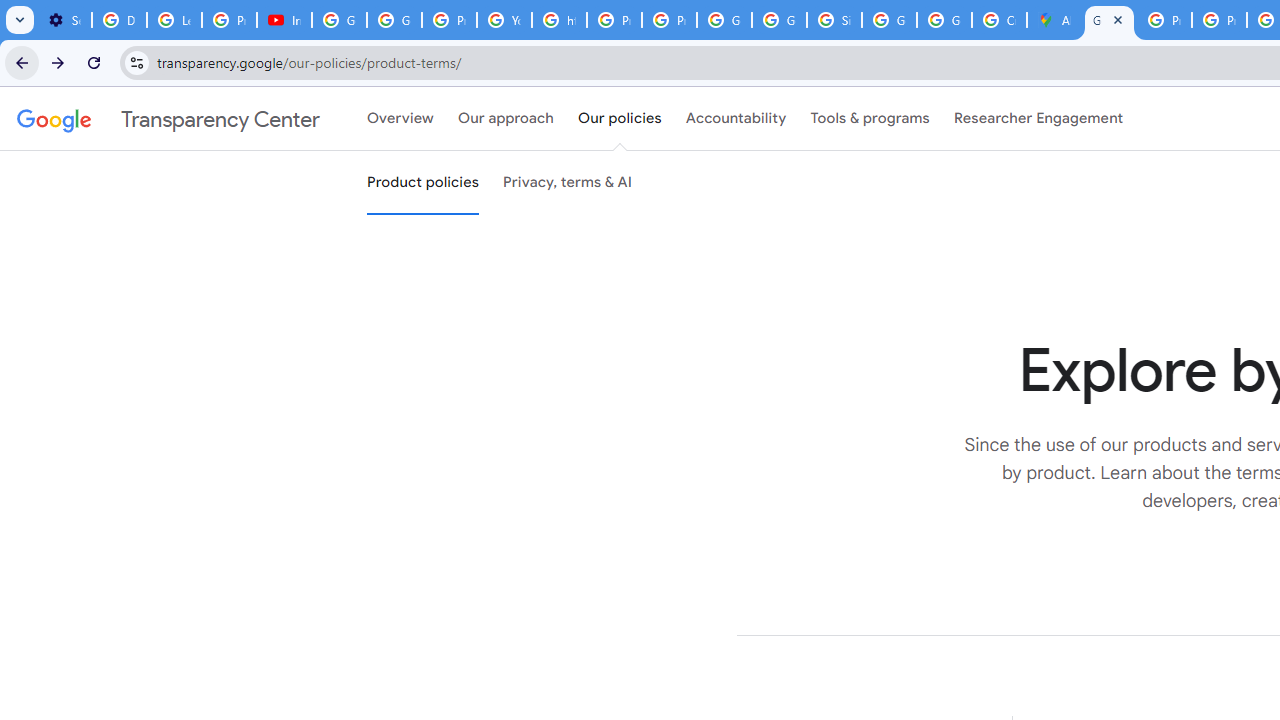 This screenshot has height=720, width=1280. What do you see at coordinates (422, 183) in the screenshot?
I see `Product policies` at bounding box center [422, 183].